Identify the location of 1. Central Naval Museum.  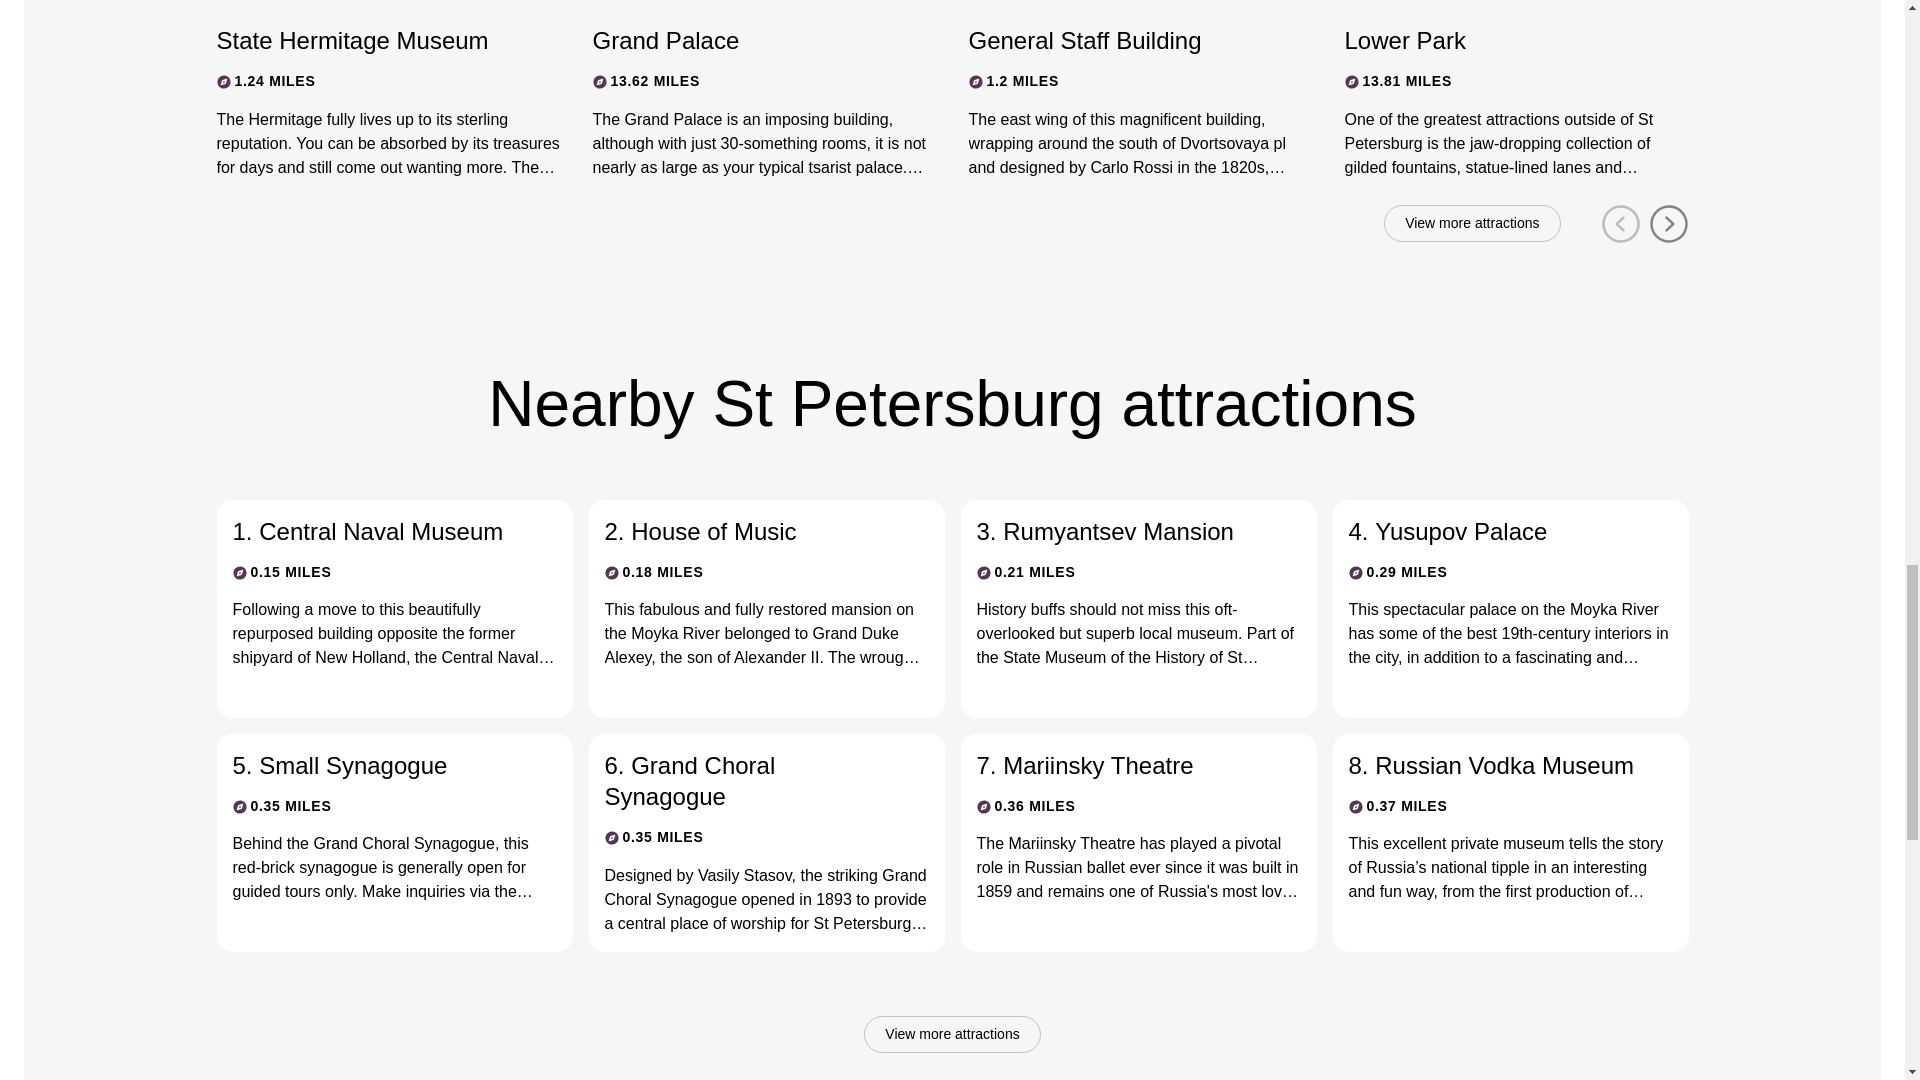
(378, 531).